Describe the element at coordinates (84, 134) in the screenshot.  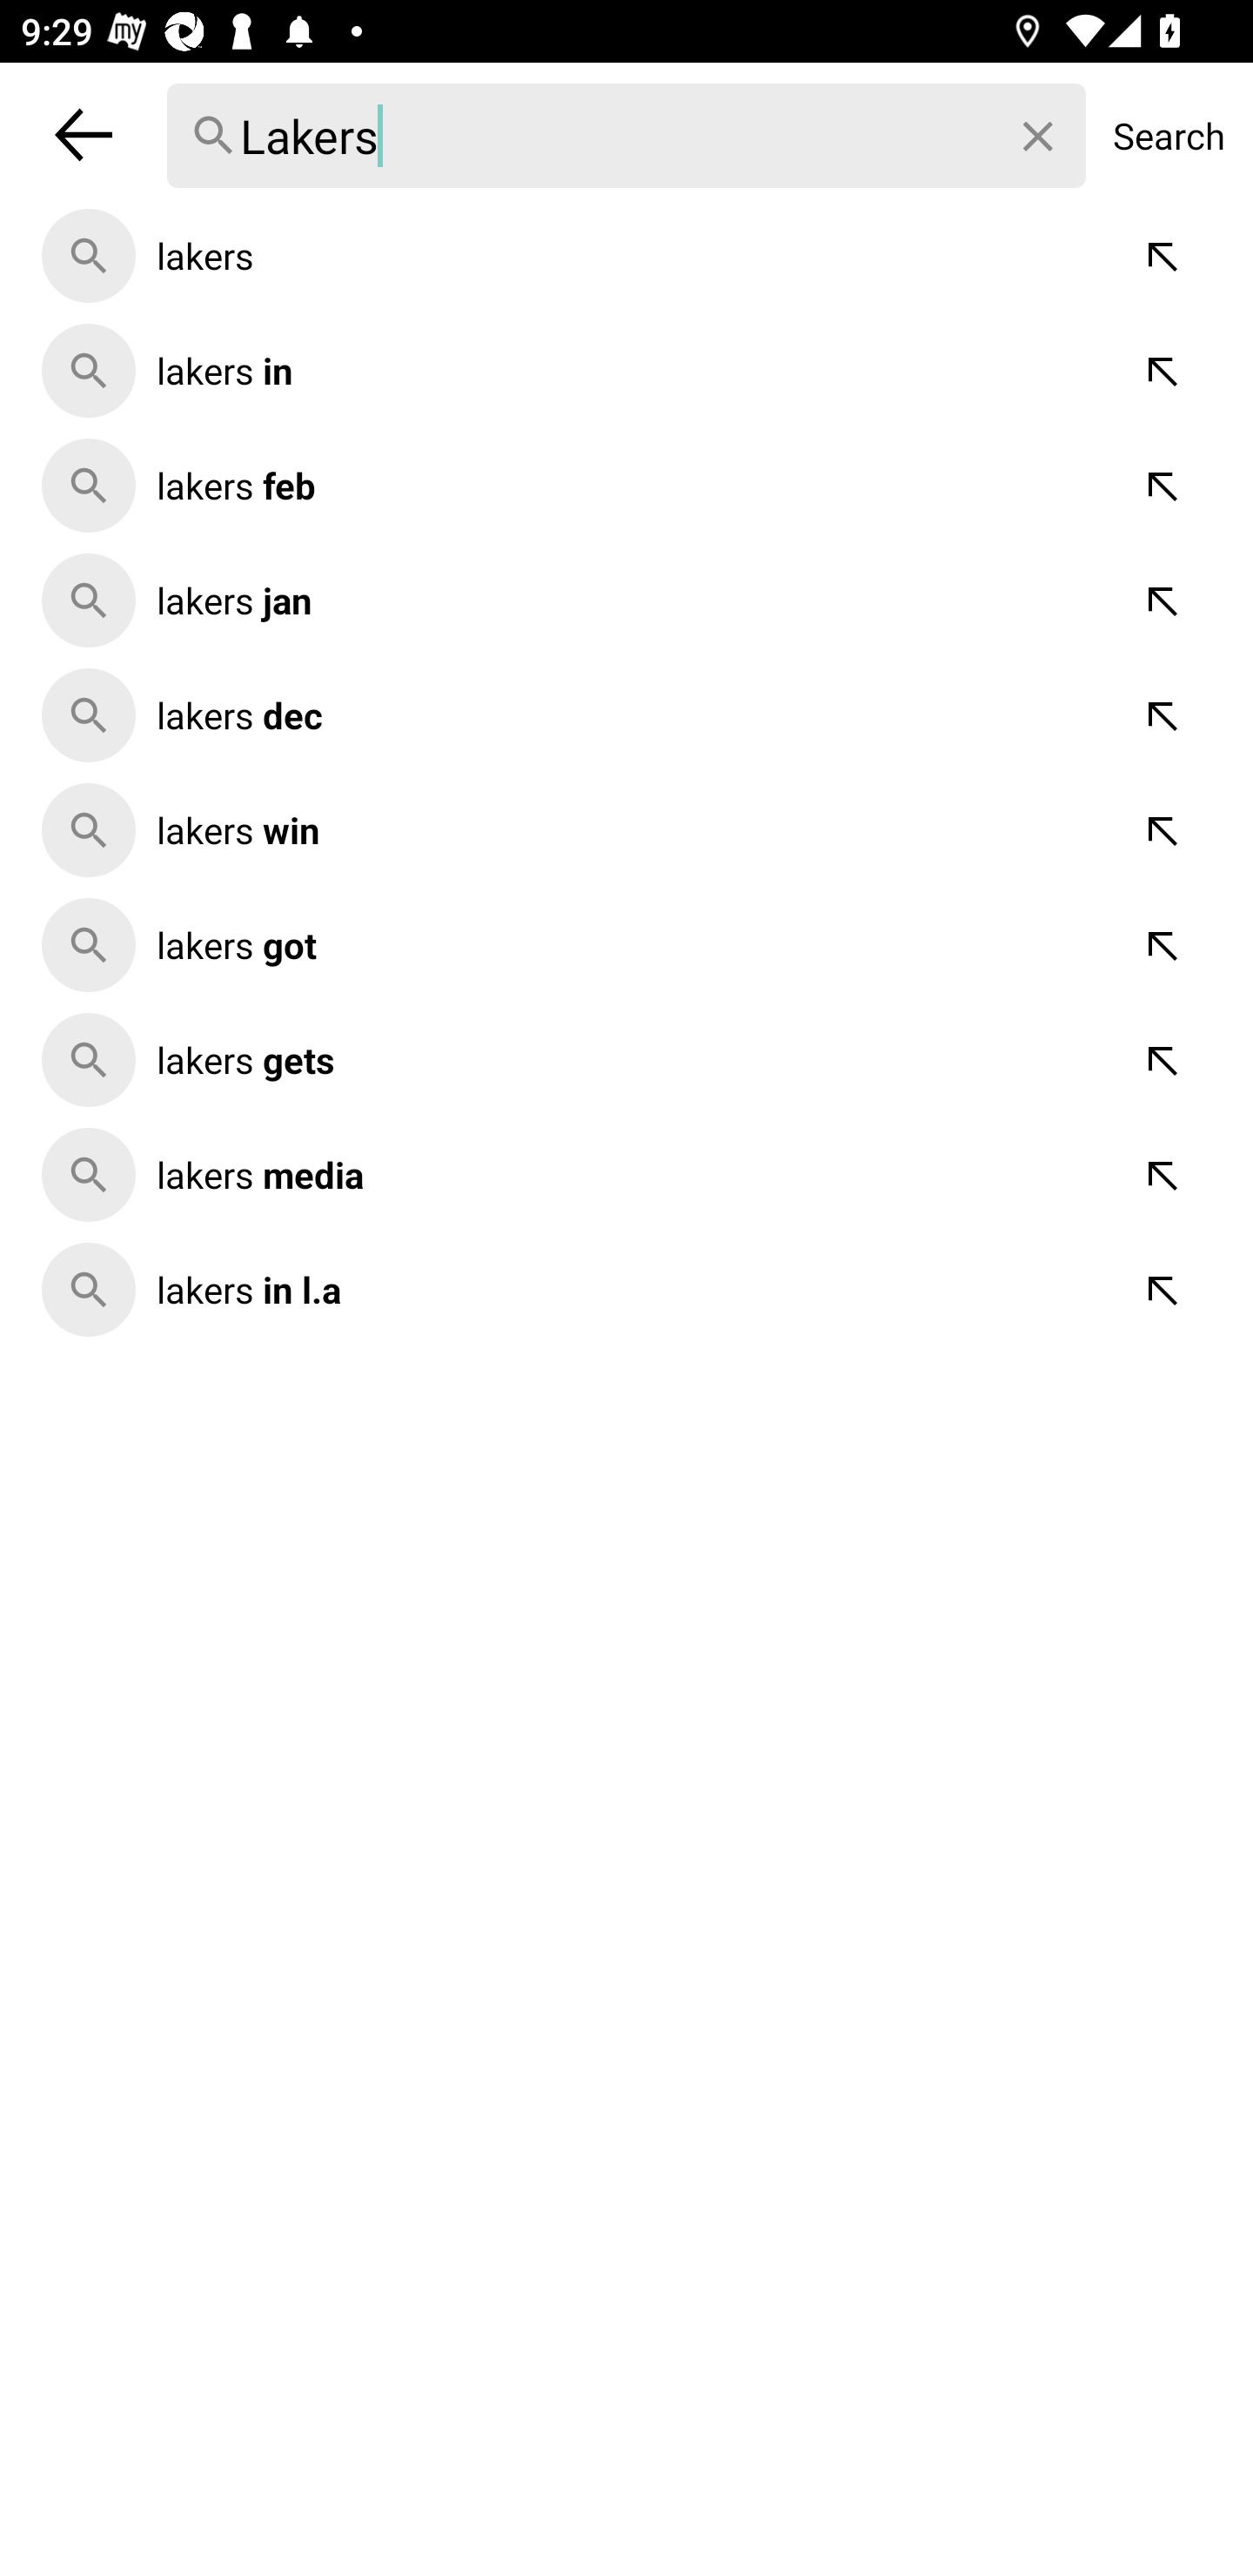
I see `close` at that location.